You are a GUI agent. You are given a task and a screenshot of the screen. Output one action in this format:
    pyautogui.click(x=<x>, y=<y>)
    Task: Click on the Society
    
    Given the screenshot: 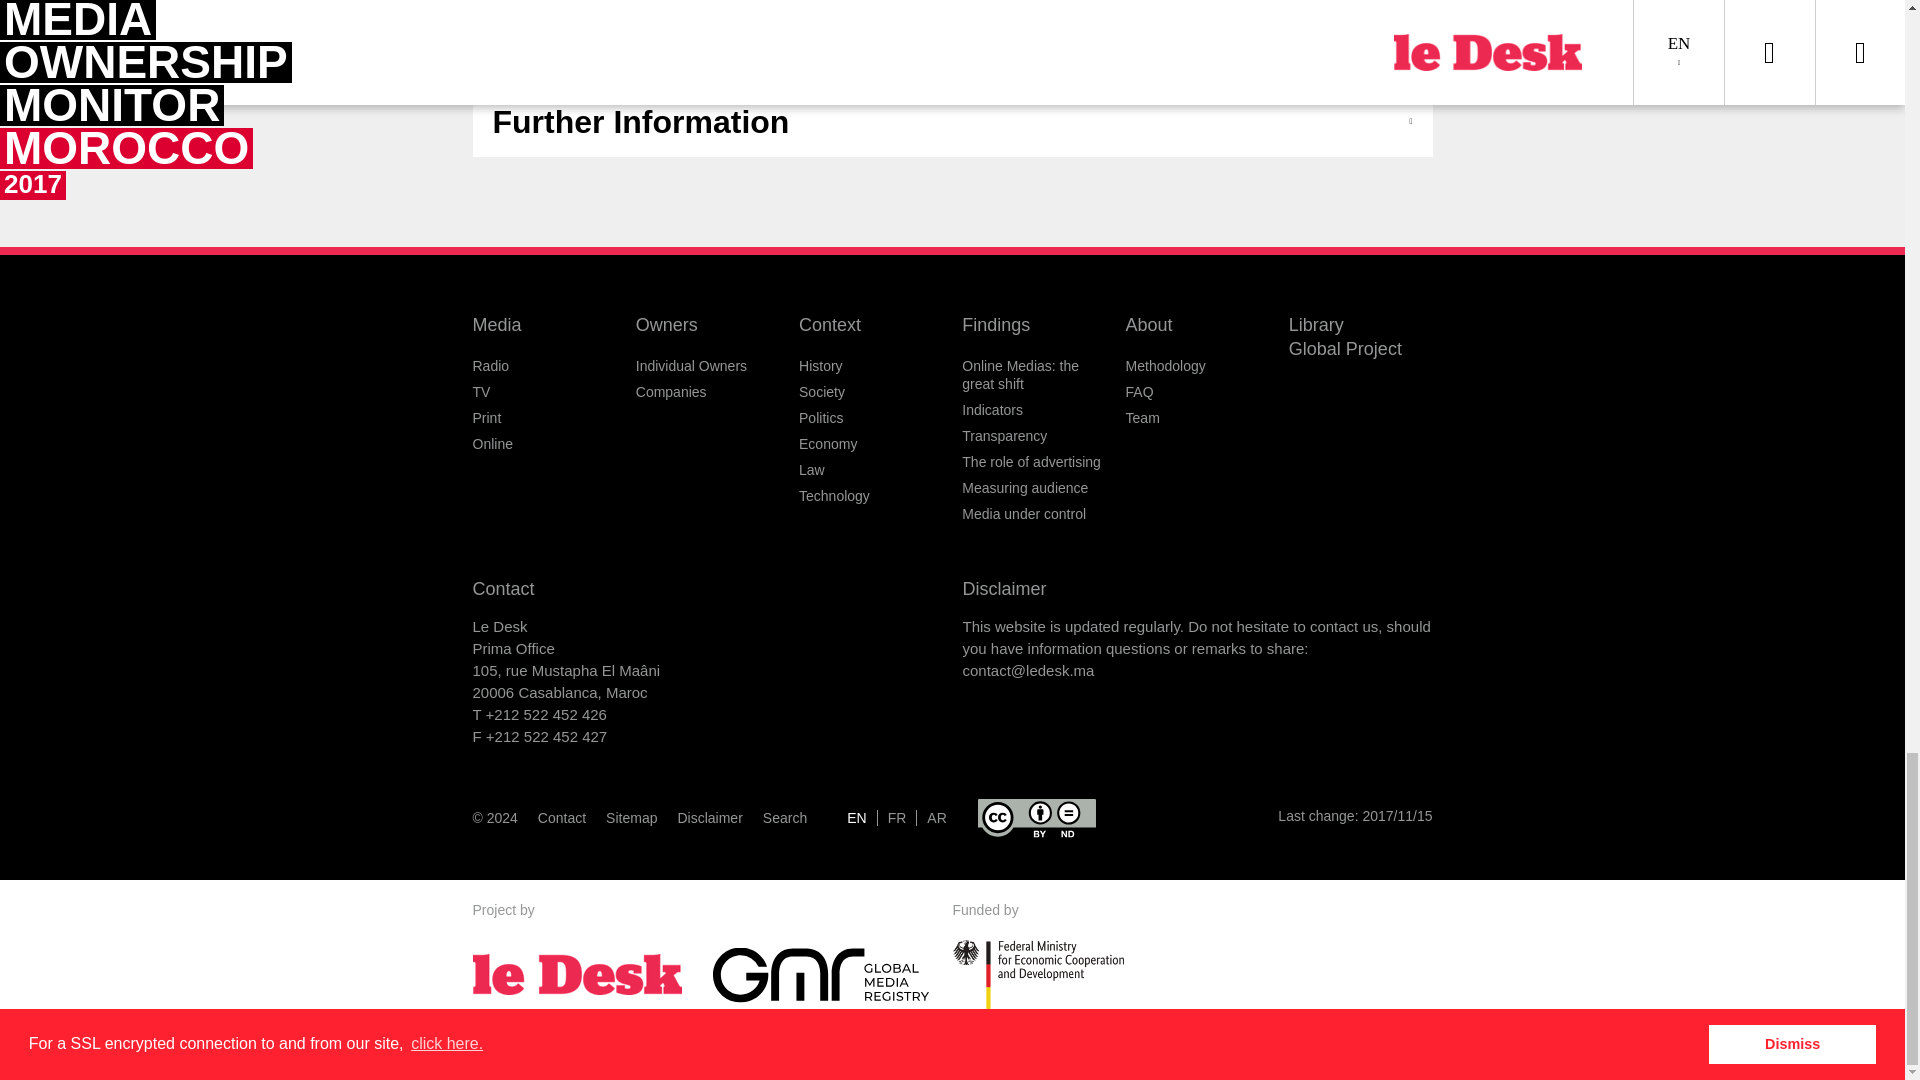 What is the action you would take?
    pyautogui.click(x=821, y=392)
    